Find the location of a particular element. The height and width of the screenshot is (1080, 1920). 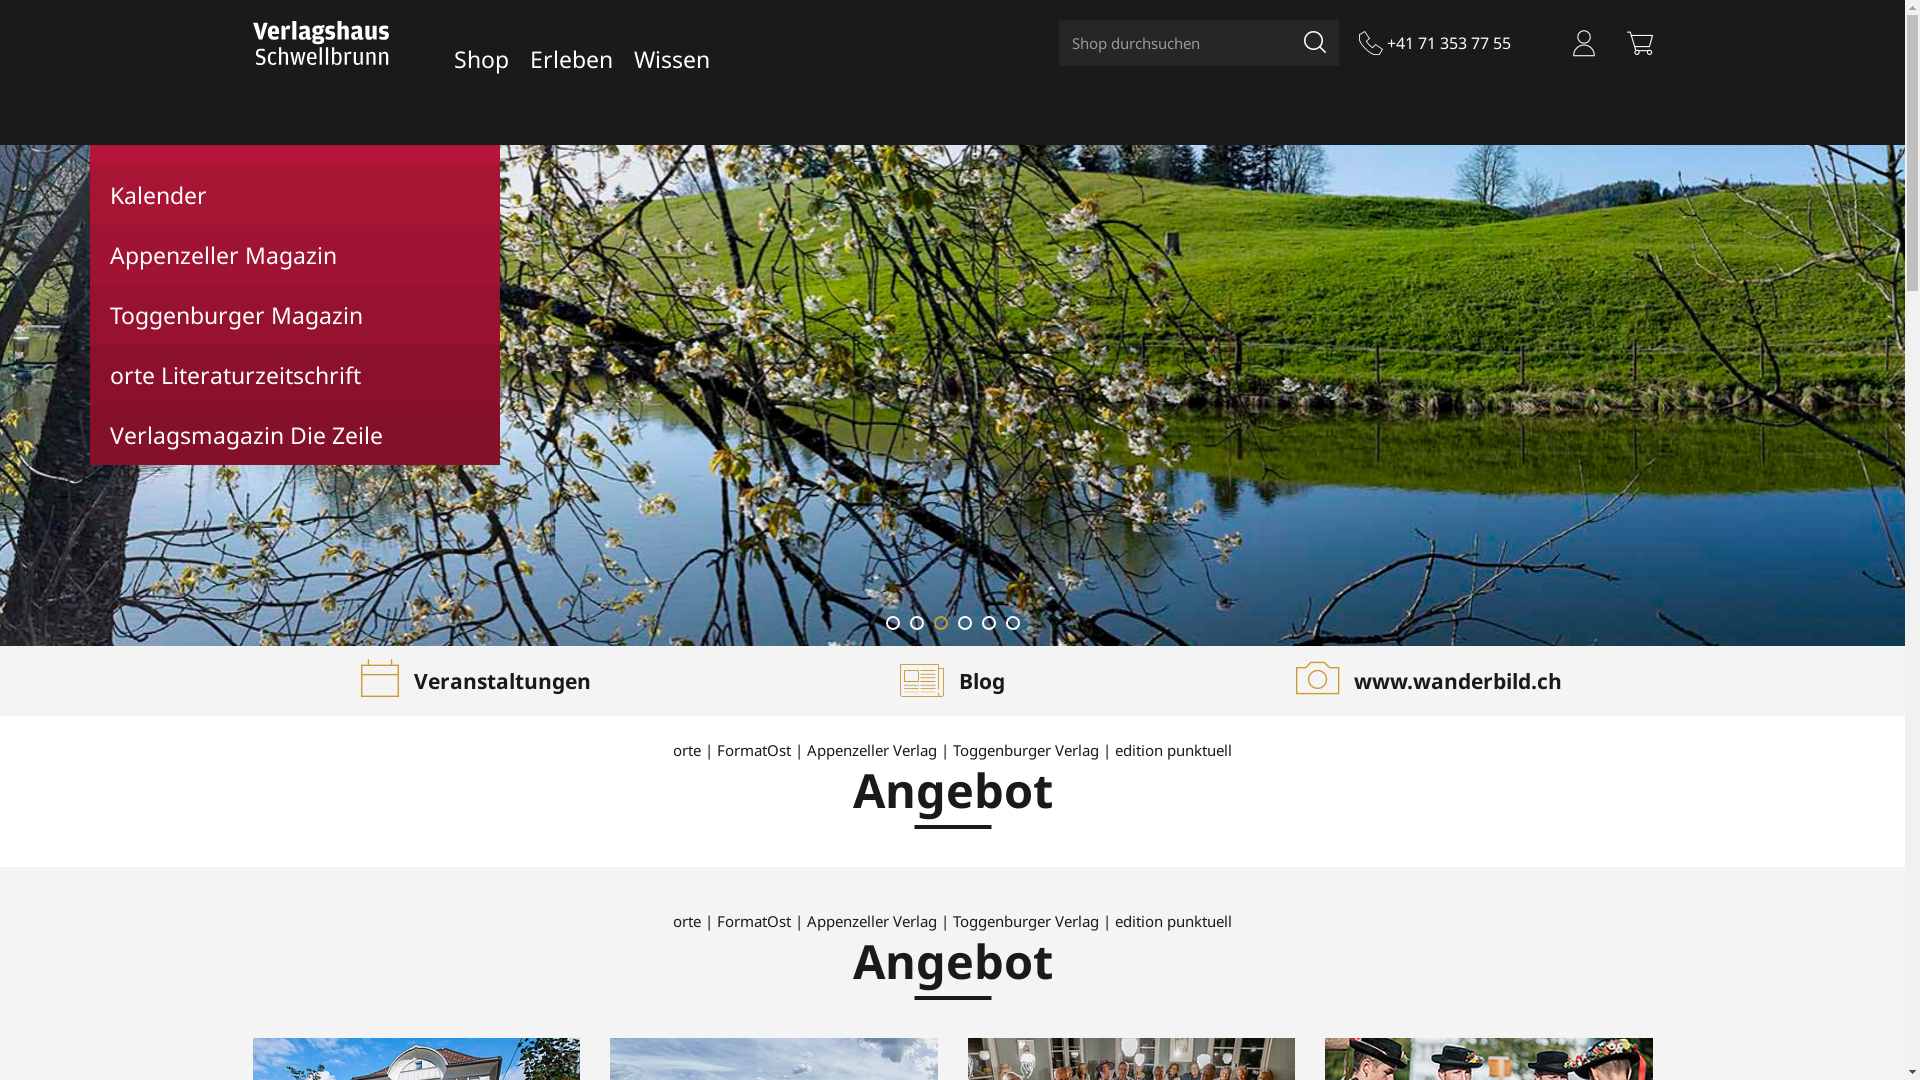

www.wanderbild.ch is located at coordinates (1429, 681).